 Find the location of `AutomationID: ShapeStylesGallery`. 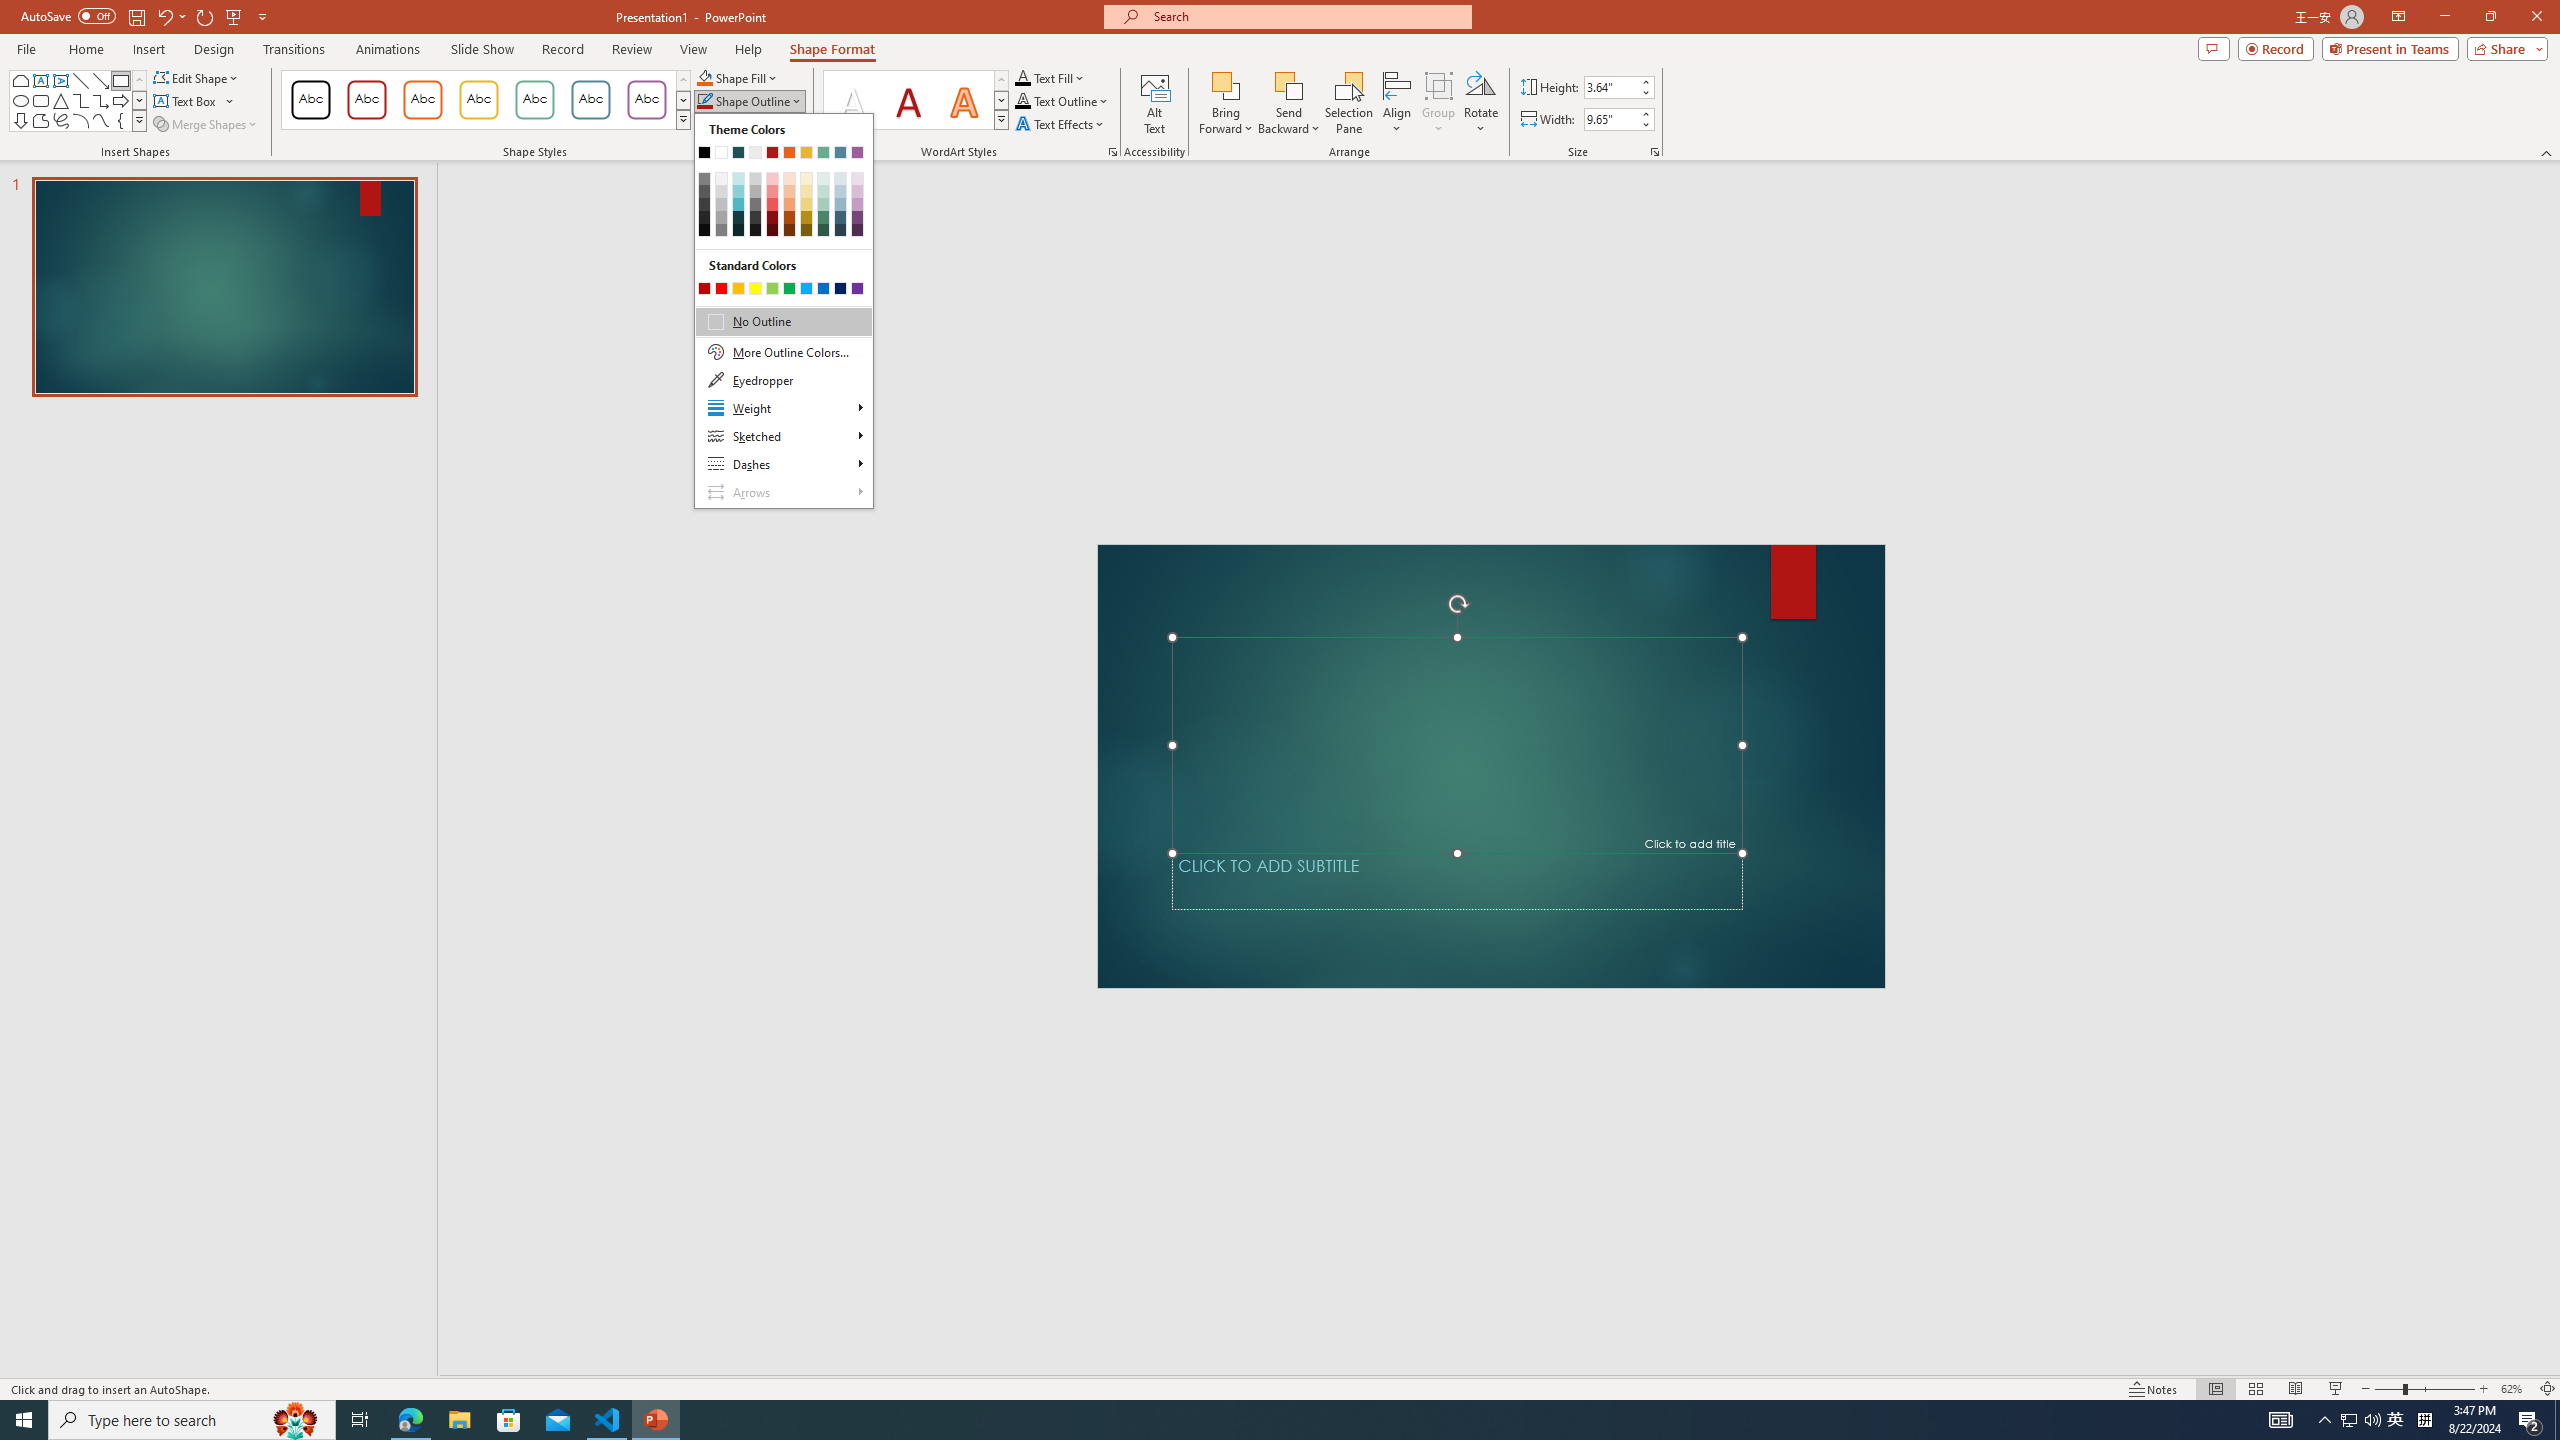

AutomationID: ShapeStylesGallery is located at coordinates (486, 100).